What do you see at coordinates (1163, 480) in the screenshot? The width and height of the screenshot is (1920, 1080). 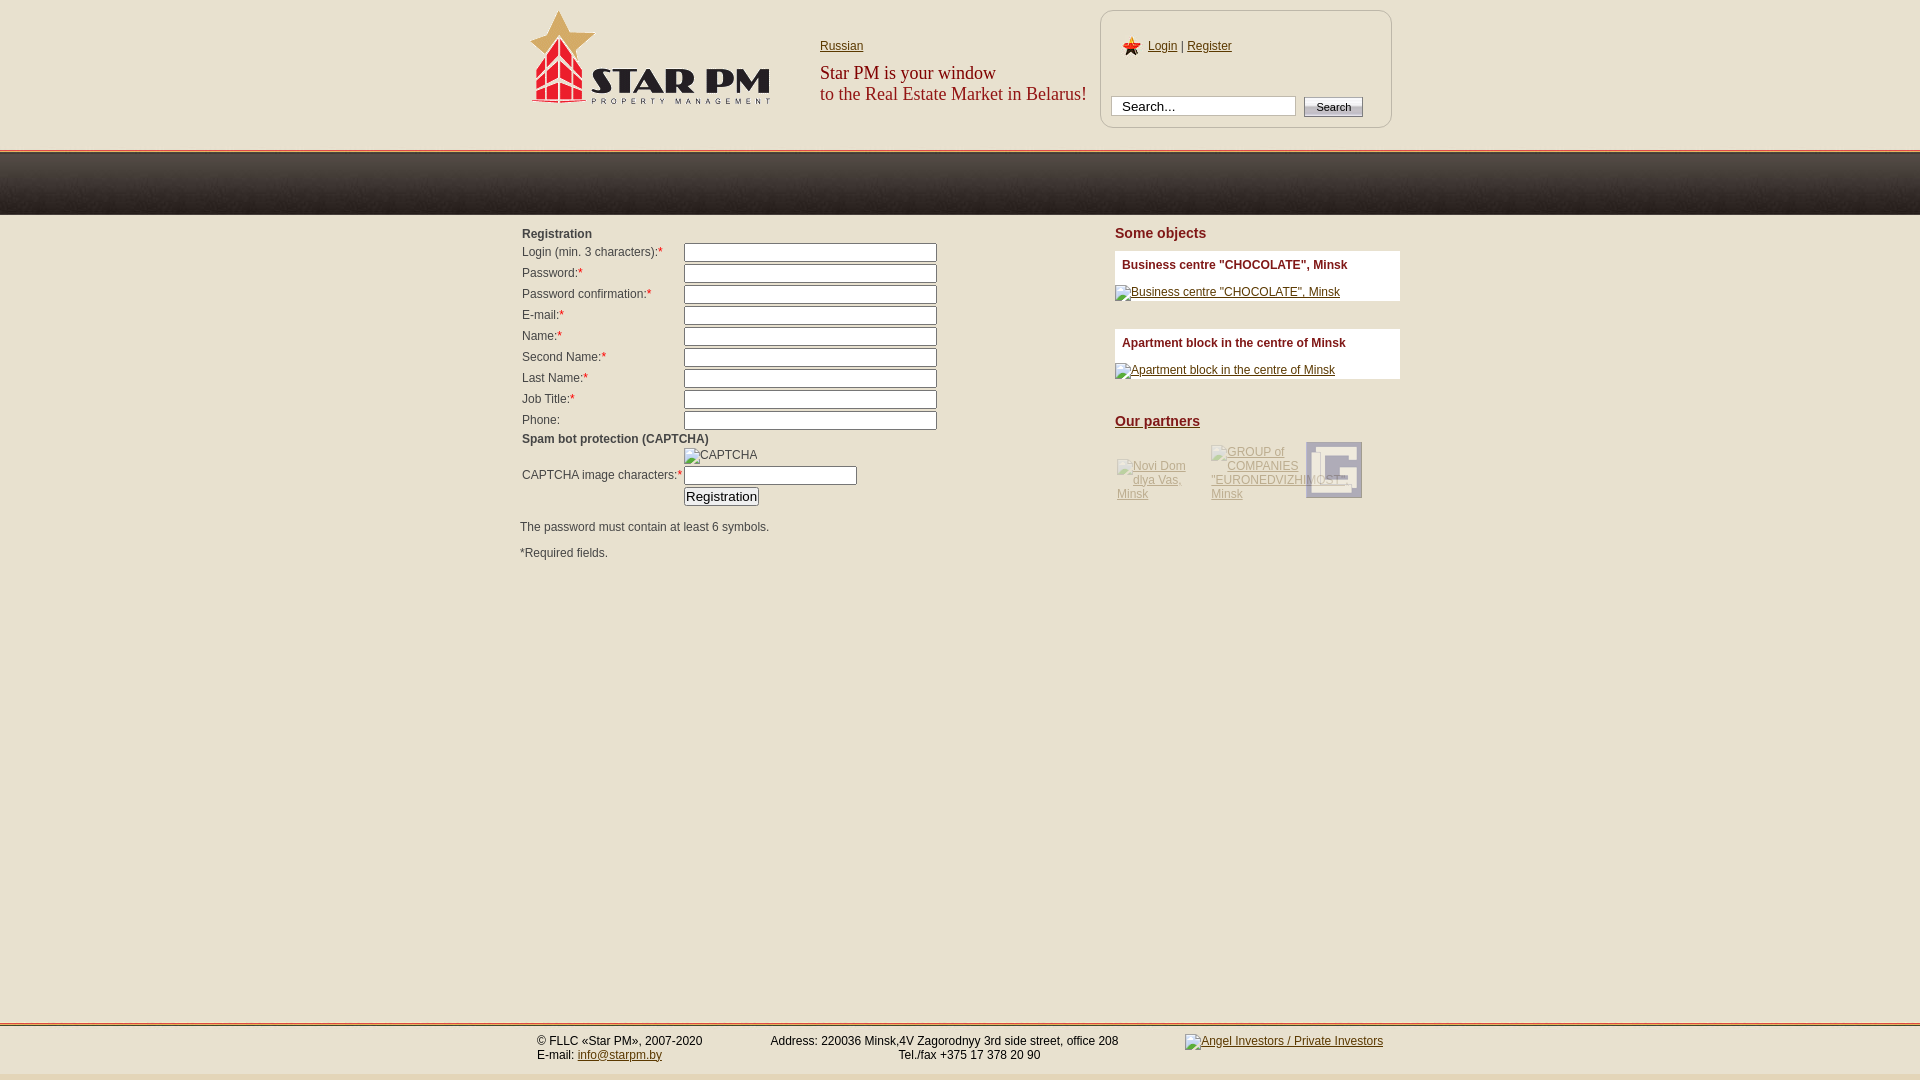 I see `Novi Dom dlya Vas, Minsk` at bounding box center [1163, 480].